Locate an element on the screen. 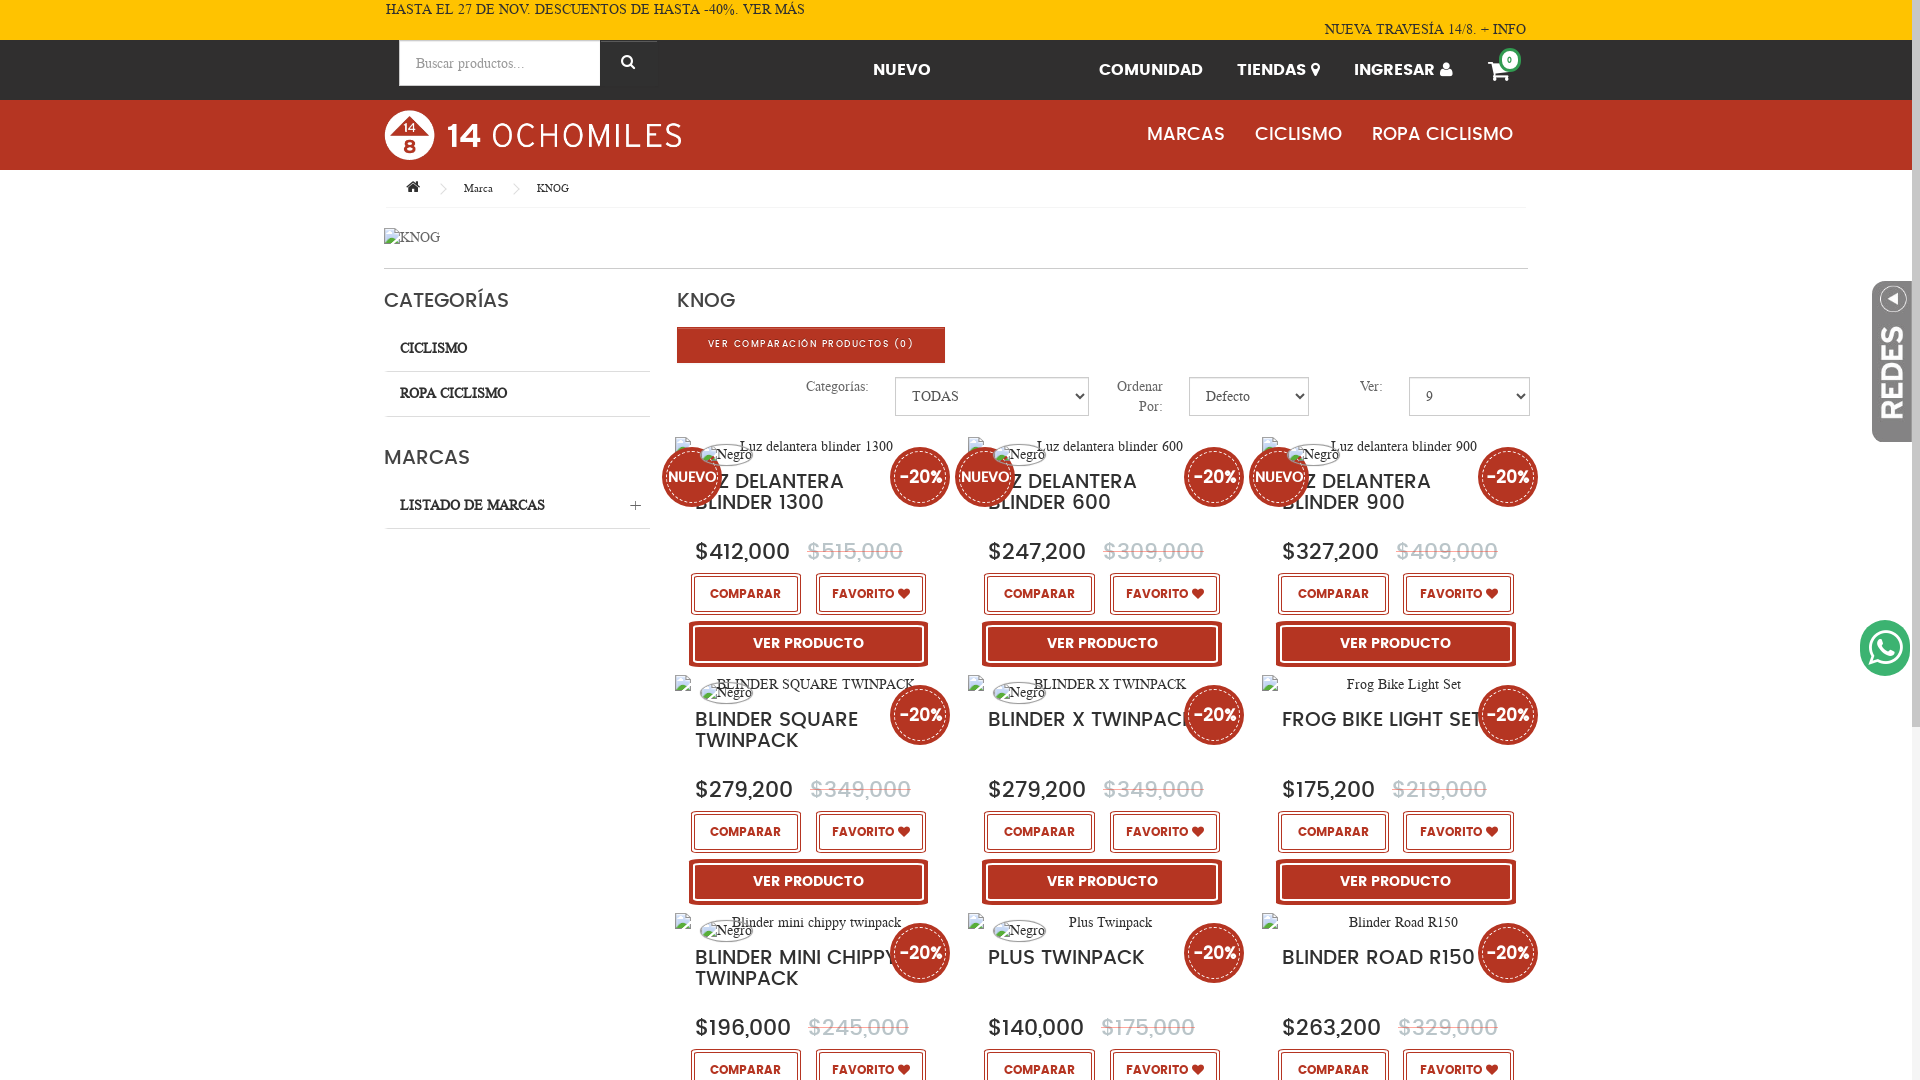 This screenshot has height=1080, width=1920. Negro is located at coordinates (1020, 930).